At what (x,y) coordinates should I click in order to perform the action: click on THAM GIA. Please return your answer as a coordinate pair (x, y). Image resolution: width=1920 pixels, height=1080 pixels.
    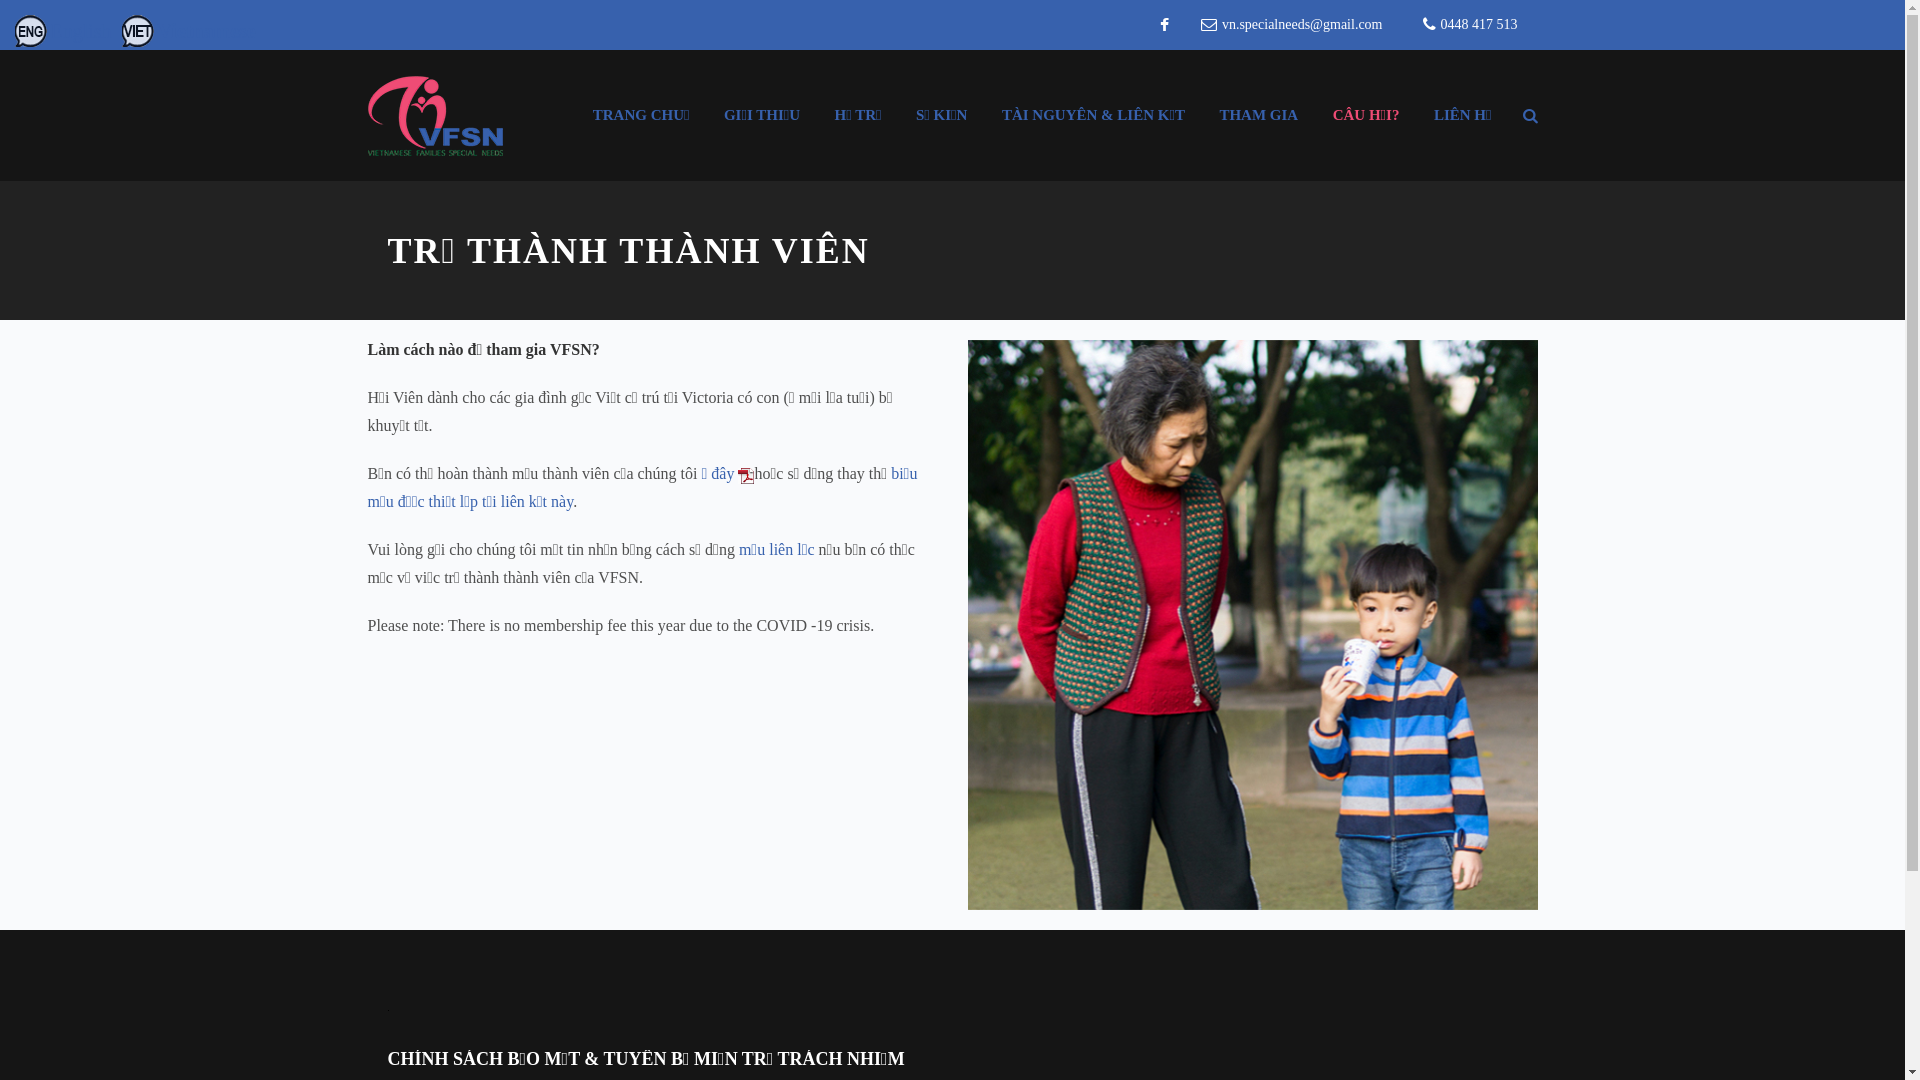
    Looking at the image, I should click on (1258, 115).